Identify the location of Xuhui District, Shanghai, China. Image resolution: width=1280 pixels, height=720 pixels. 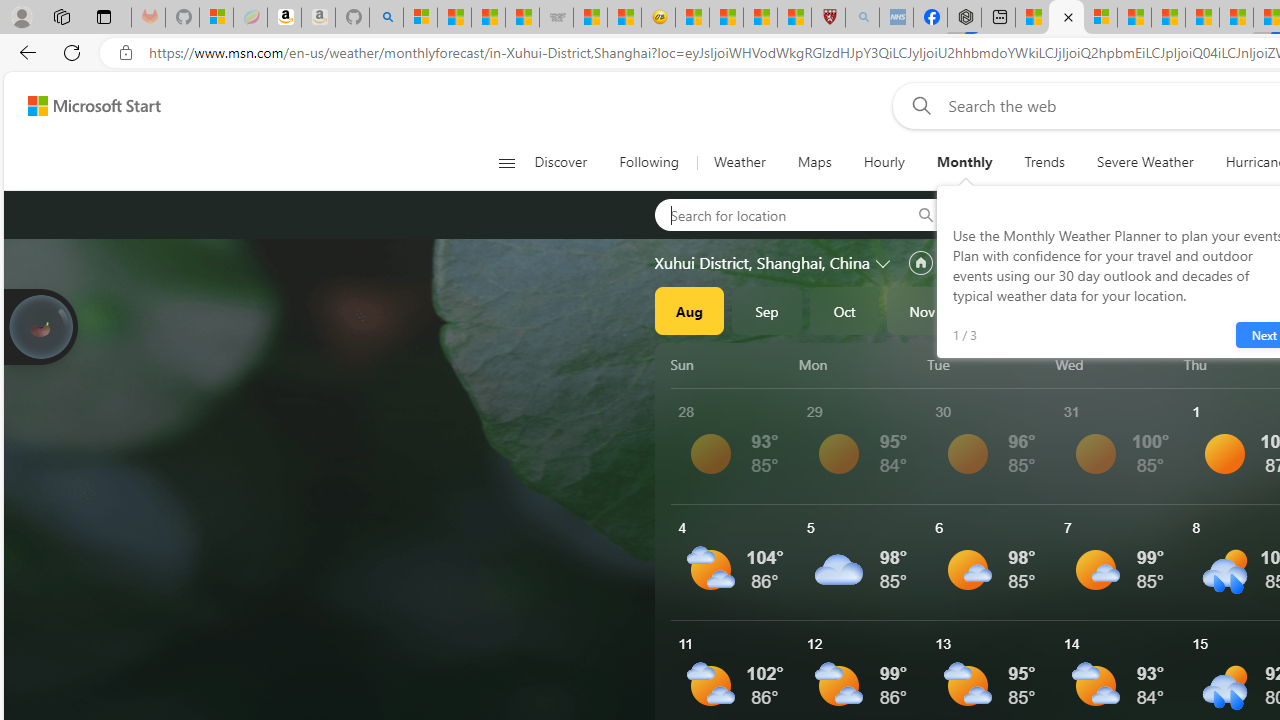
(762, 263).